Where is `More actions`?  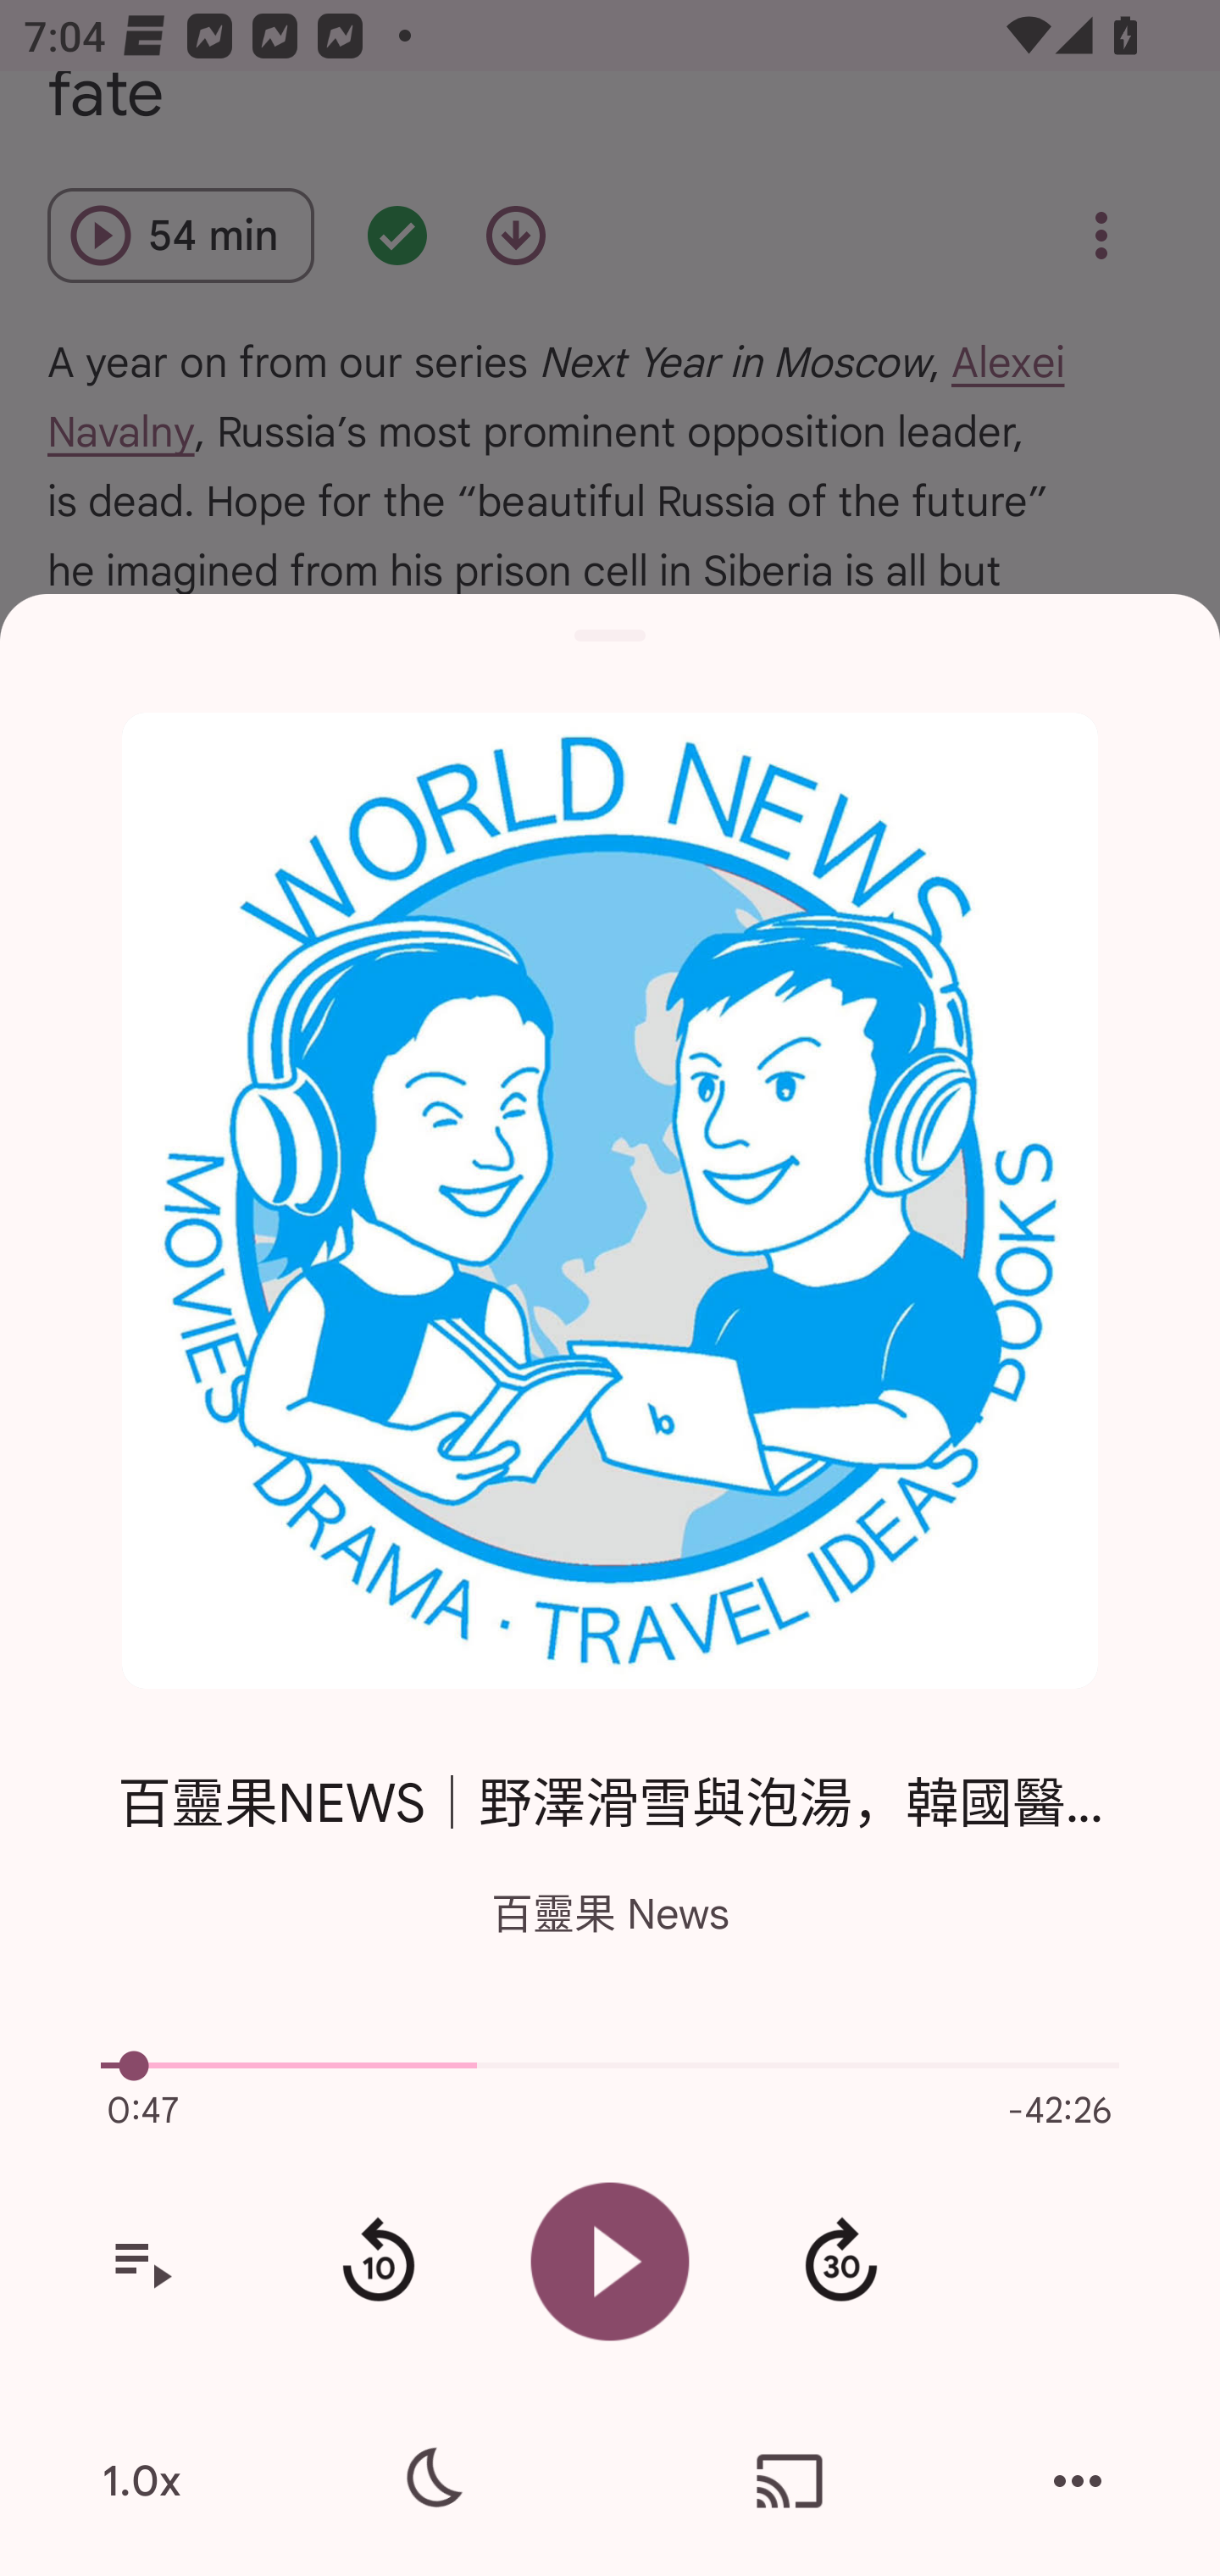 More actions is located at coordinates (1078, 2481).